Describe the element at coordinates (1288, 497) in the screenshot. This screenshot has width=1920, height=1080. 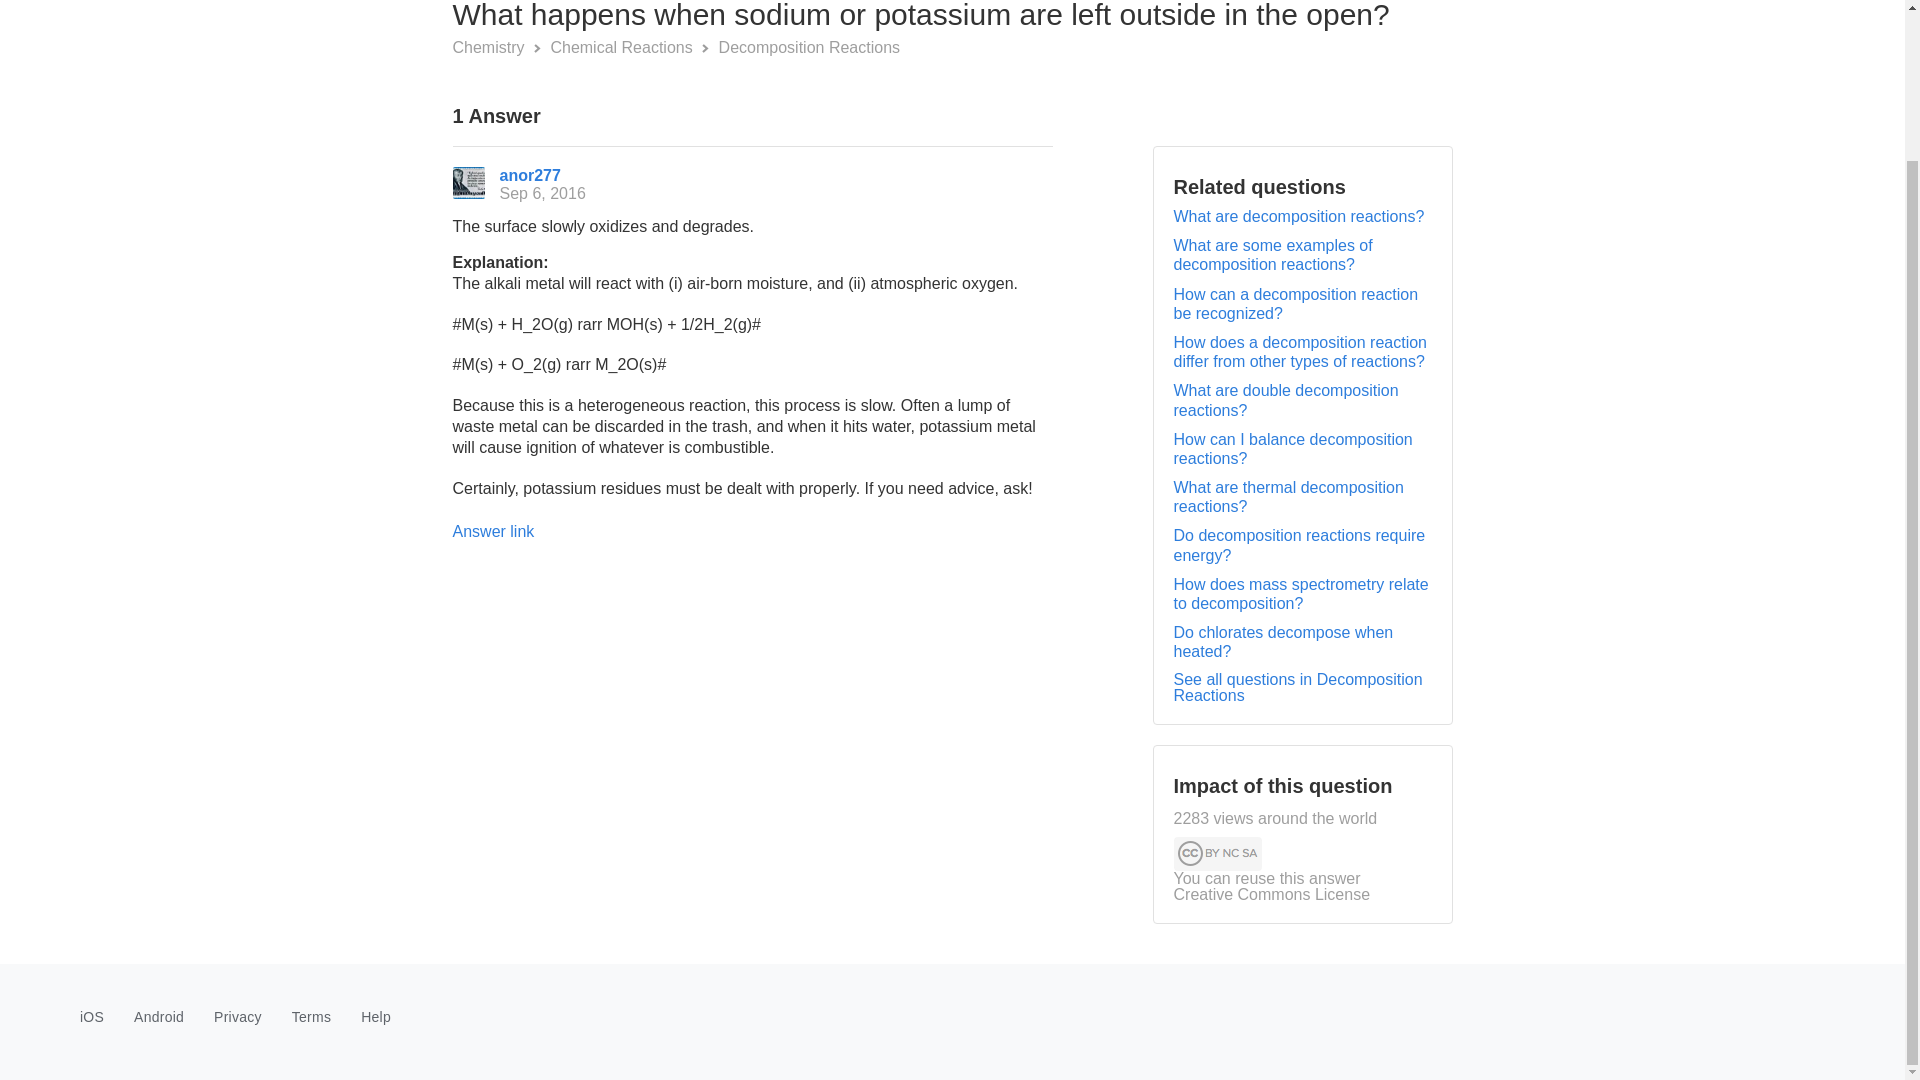
I see `What are thermal decomposition reactions?` at that location.